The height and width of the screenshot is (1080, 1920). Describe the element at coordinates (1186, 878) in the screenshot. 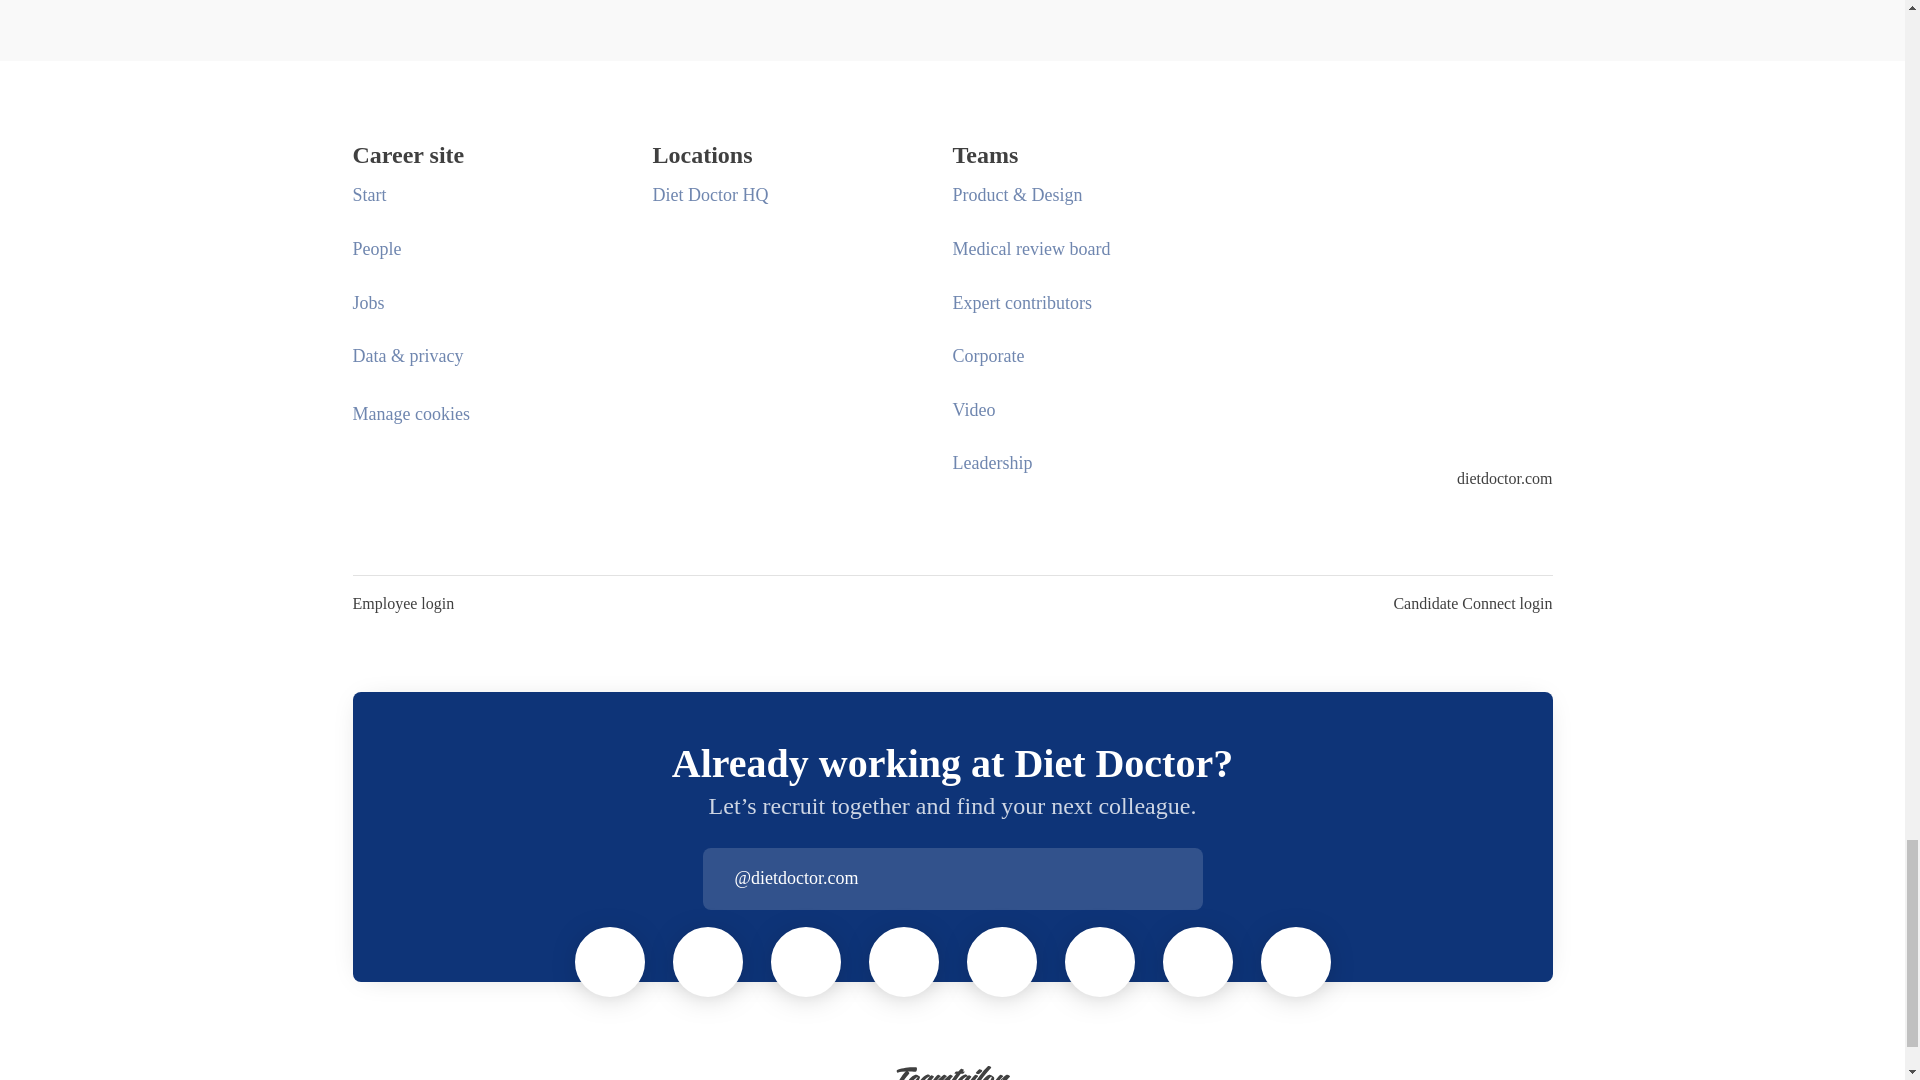

I see `Log in` at that location.